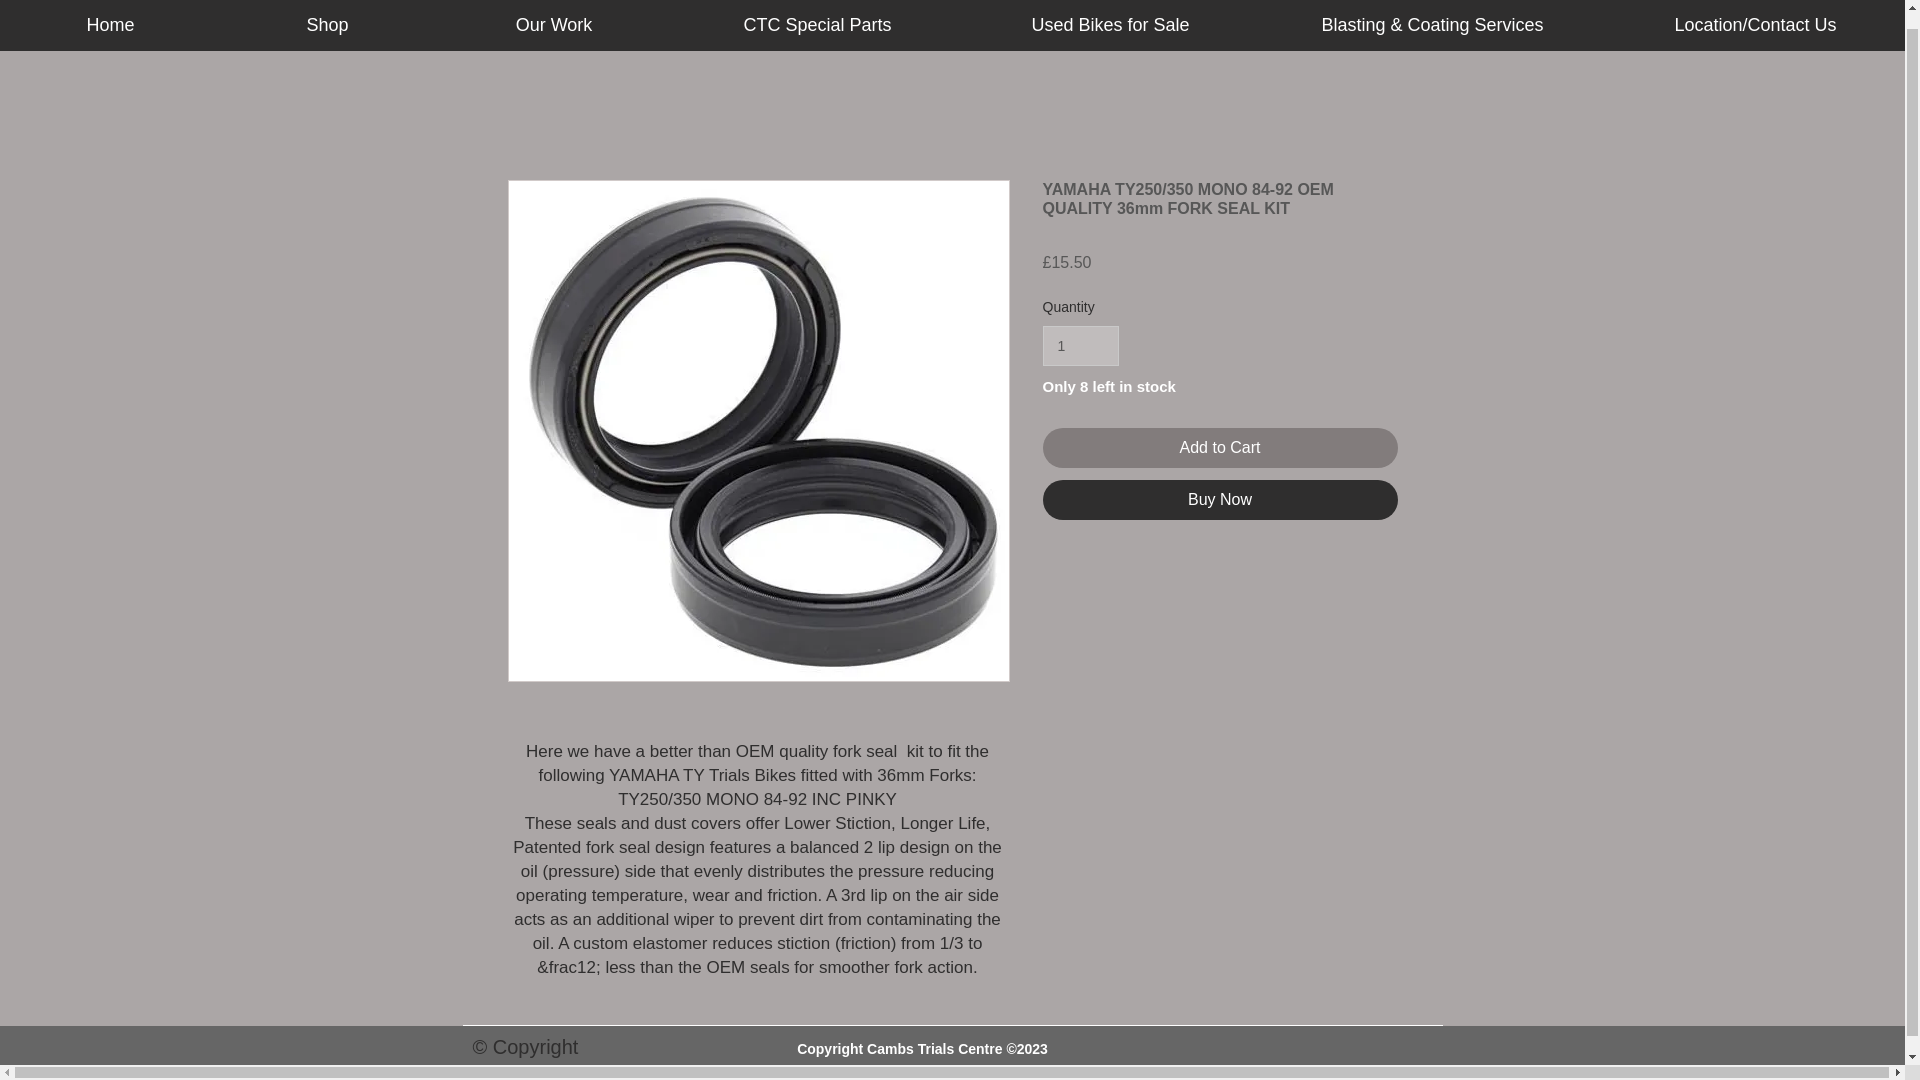 Image resolution: width=1920 pixels, height=1080 pixels. What do you see at coordinates (553, 18) in the screenshot?
I see `Our Work` at bounding box center [553, 18].